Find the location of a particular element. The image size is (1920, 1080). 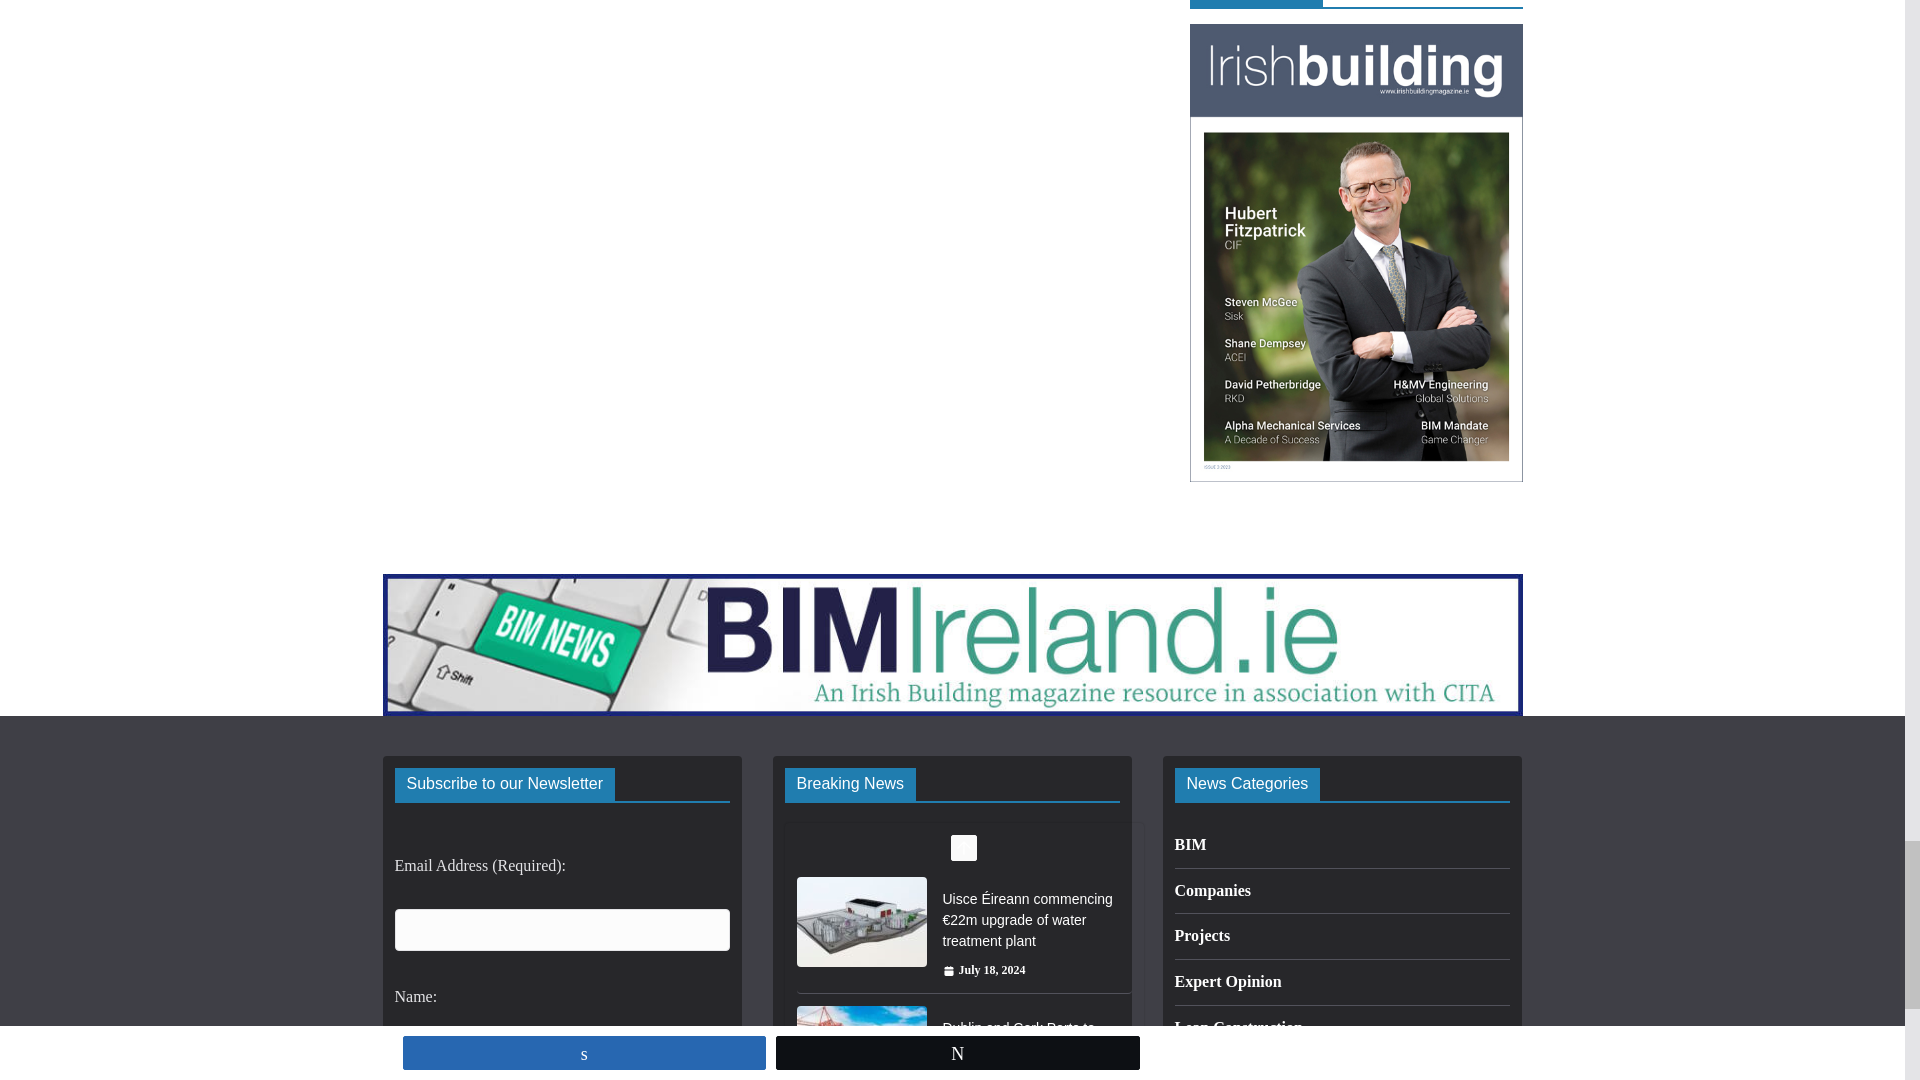

7:34 am is located at coordinates (984, 970).